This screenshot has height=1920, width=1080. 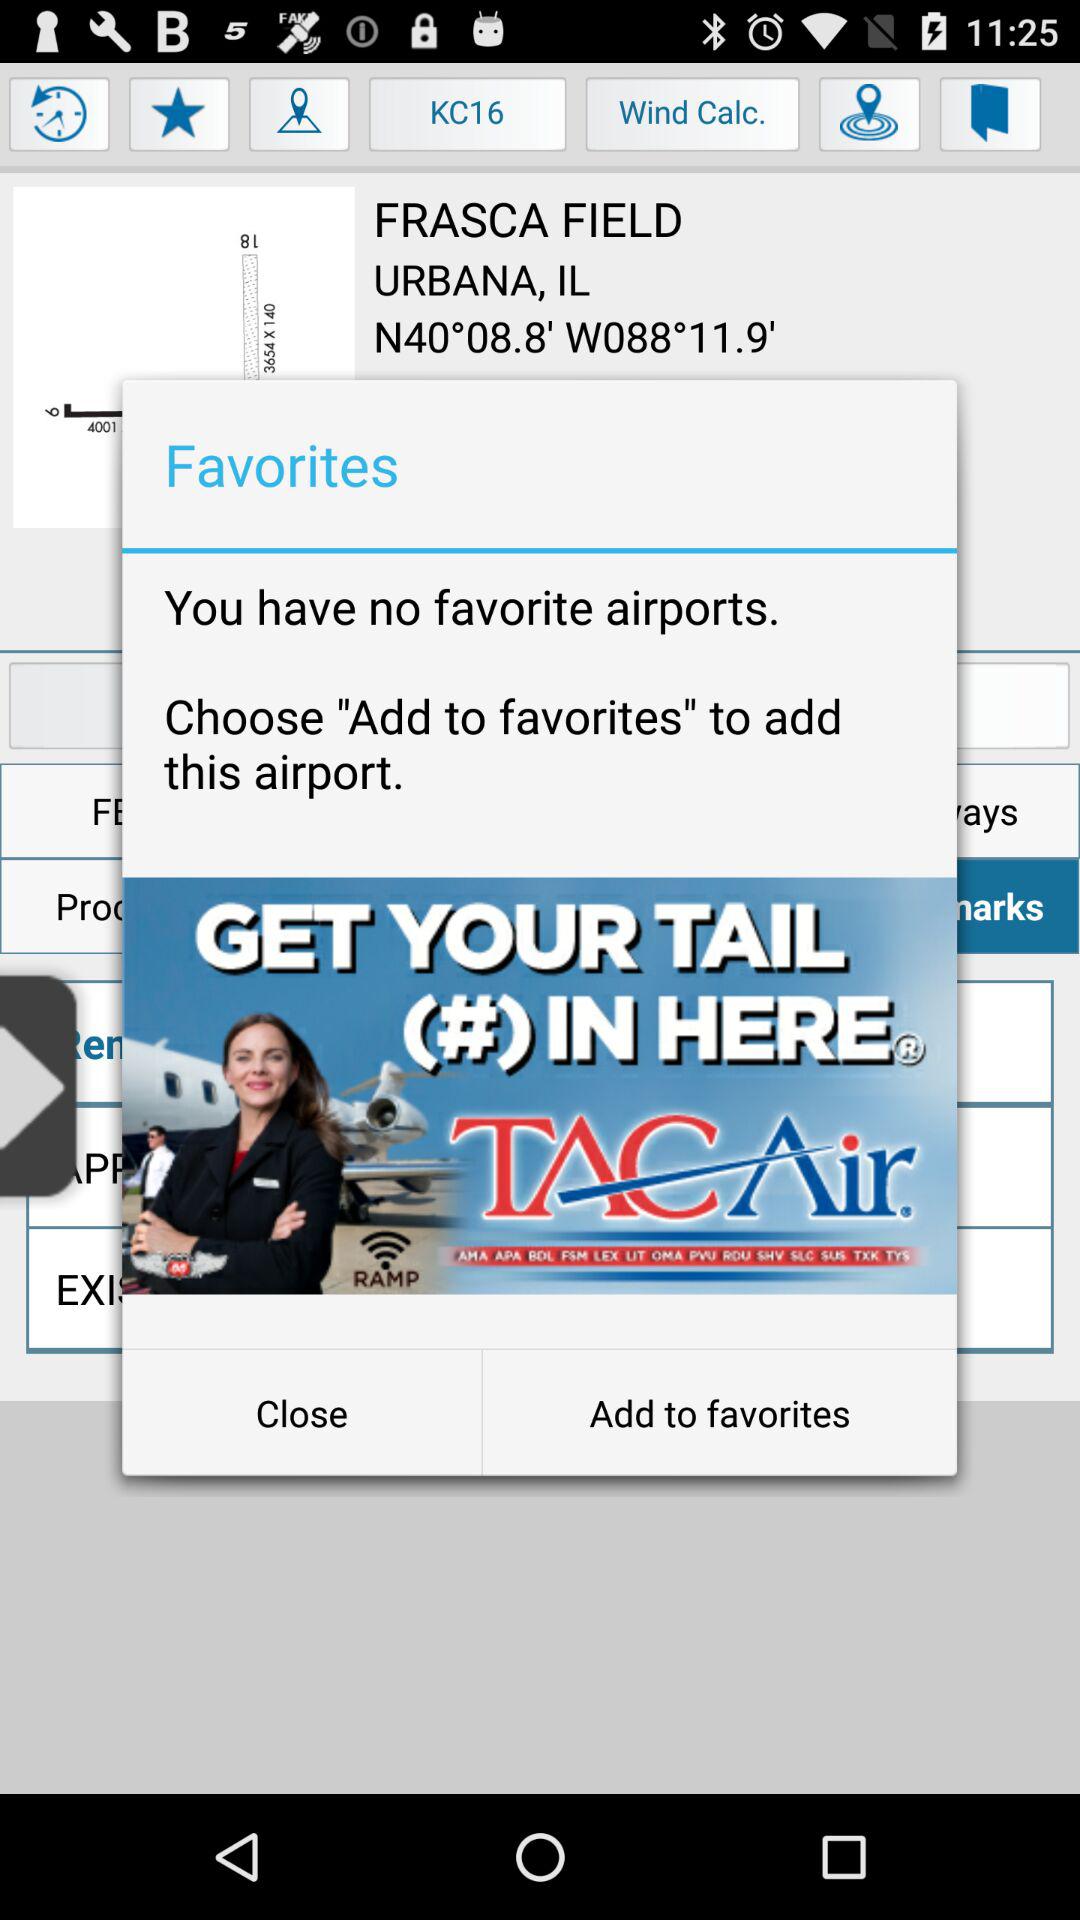 I want to click on turn off icon above the close, so click(x=540, y=1086).